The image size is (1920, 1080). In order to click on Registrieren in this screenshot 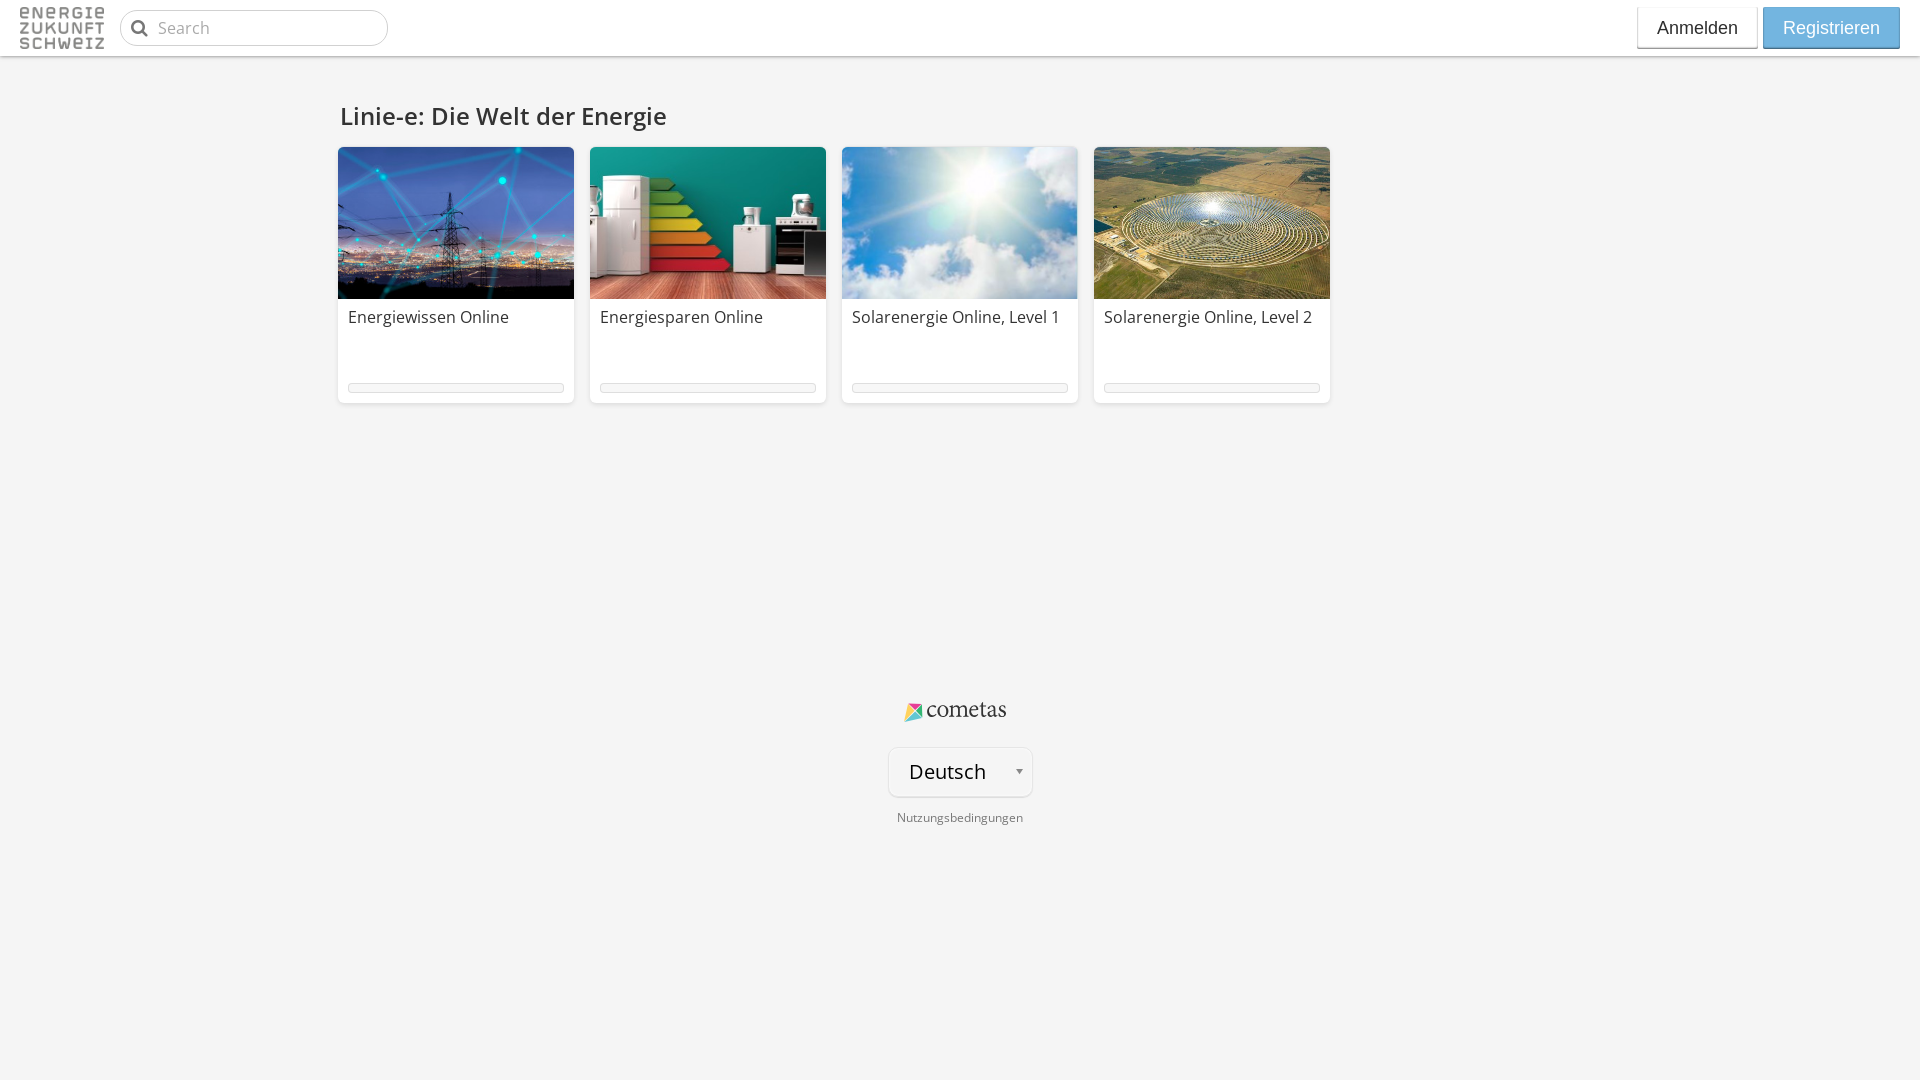, I will do `click(1832, 28)`.